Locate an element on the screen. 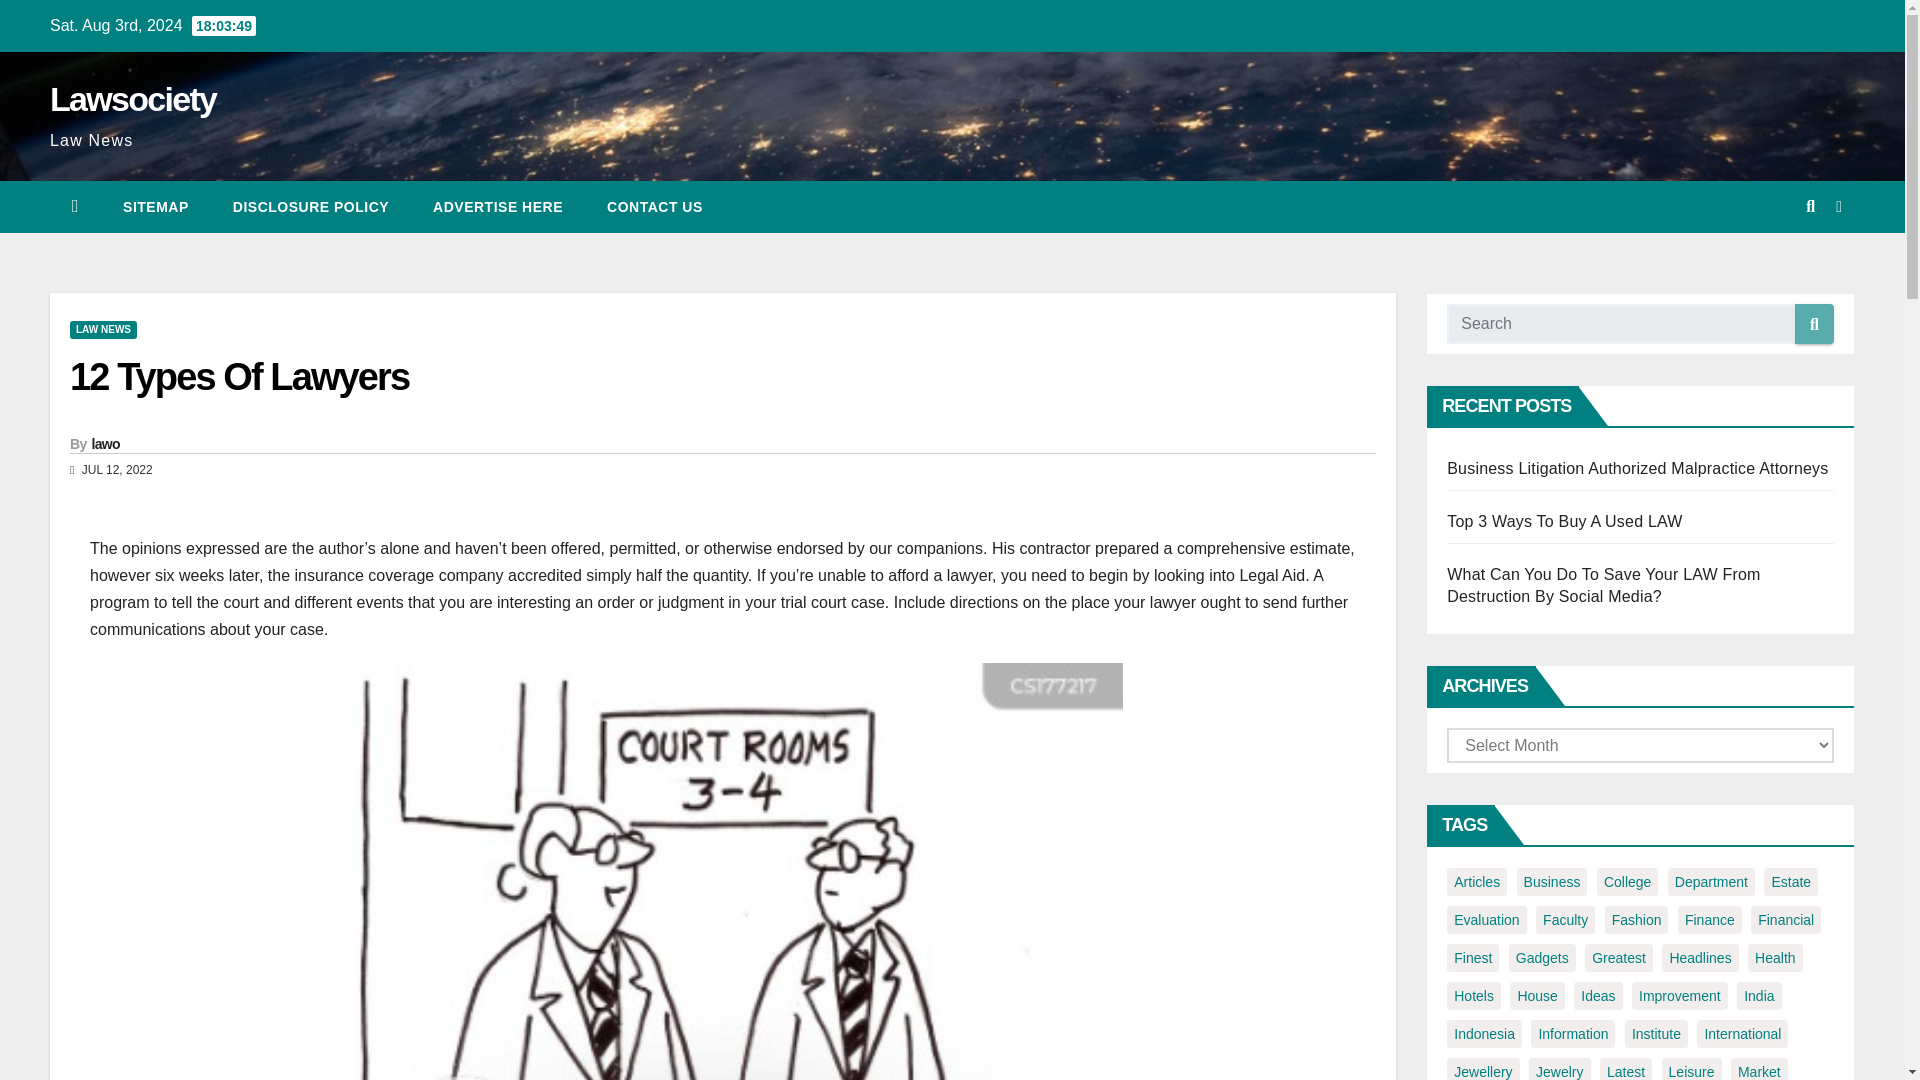 The image size is (1920, 1080). Disclosure Policy is located at coordinates (310, 207).